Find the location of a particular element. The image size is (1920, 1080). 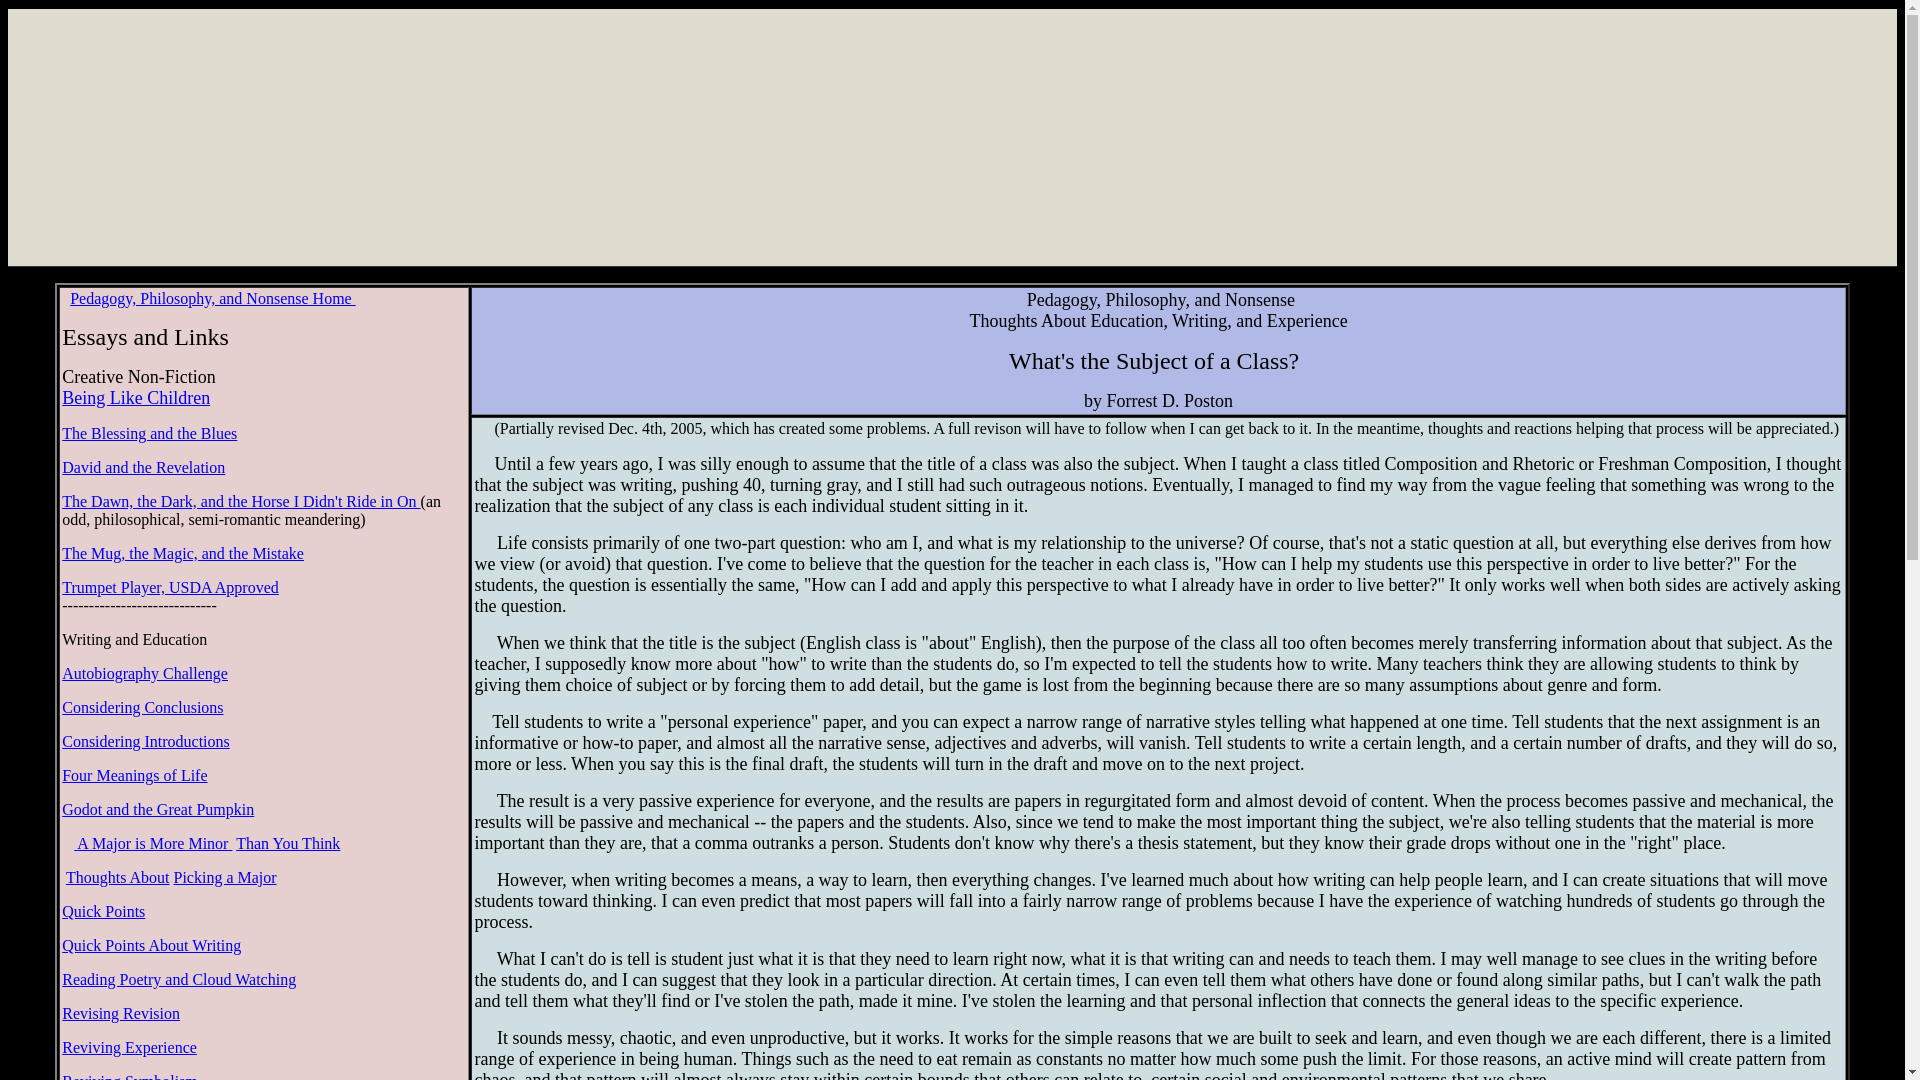

The Dawn, the Dark, and the Horse I Didn't Ride in On is located at coordinates (240, 500).